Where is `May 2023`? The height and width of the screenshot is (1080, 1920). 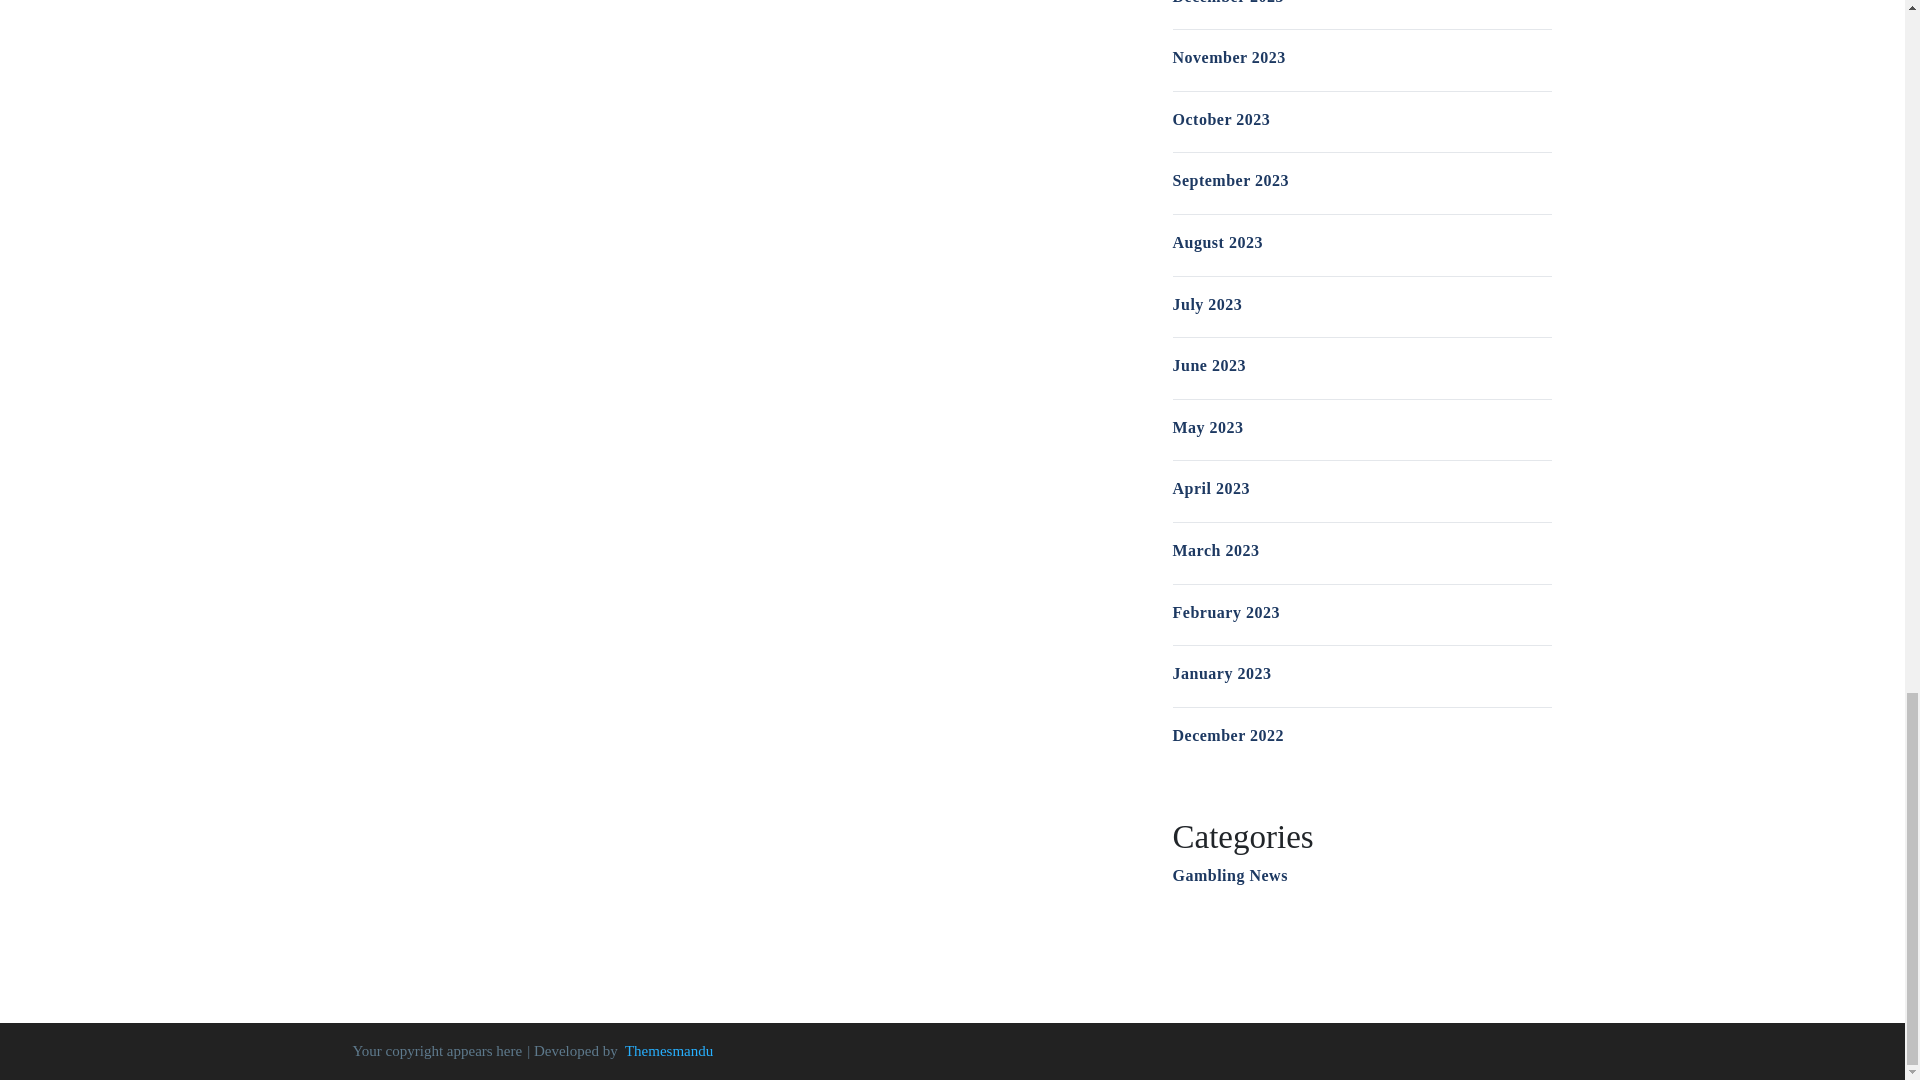
May 2023 is located at coordinates (1206, 428).